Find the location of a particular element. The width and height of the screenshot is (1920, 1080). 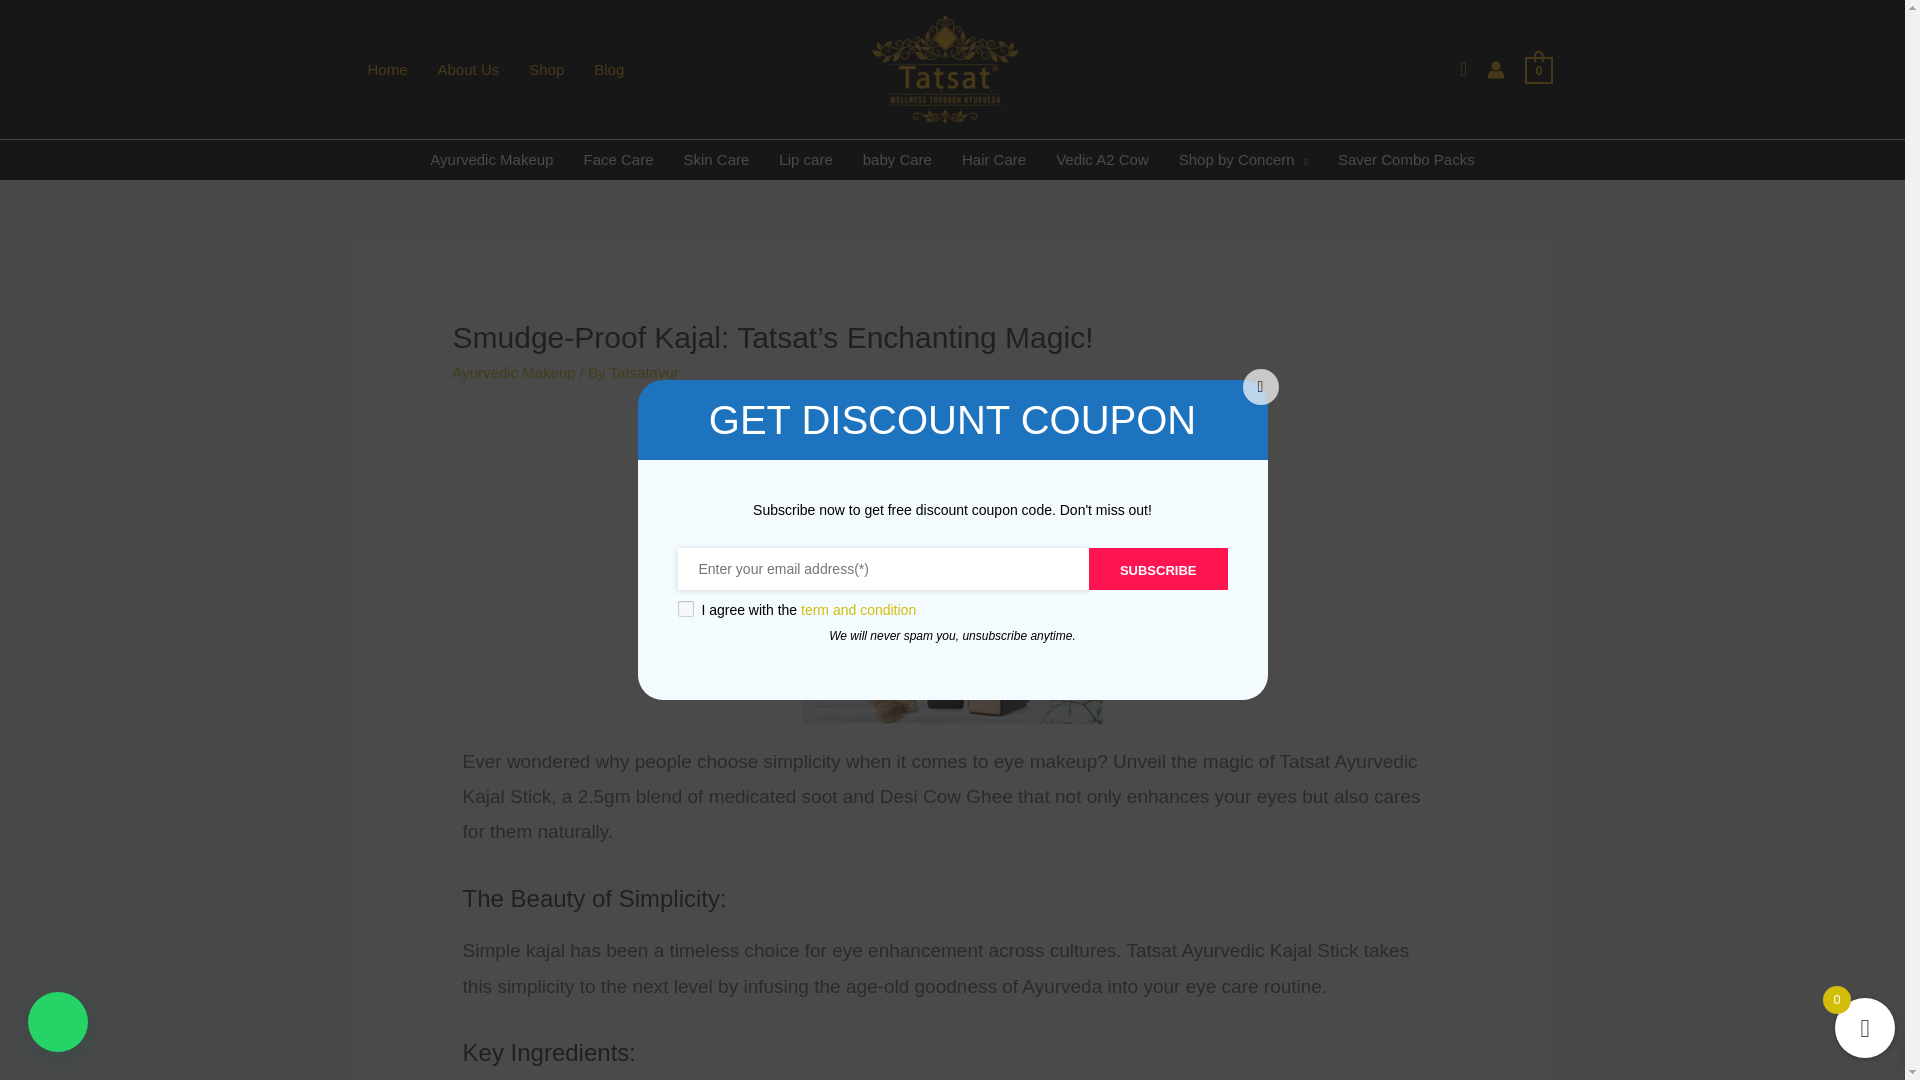

Ayurvedic Makeup is located at coordinates (491, 160).